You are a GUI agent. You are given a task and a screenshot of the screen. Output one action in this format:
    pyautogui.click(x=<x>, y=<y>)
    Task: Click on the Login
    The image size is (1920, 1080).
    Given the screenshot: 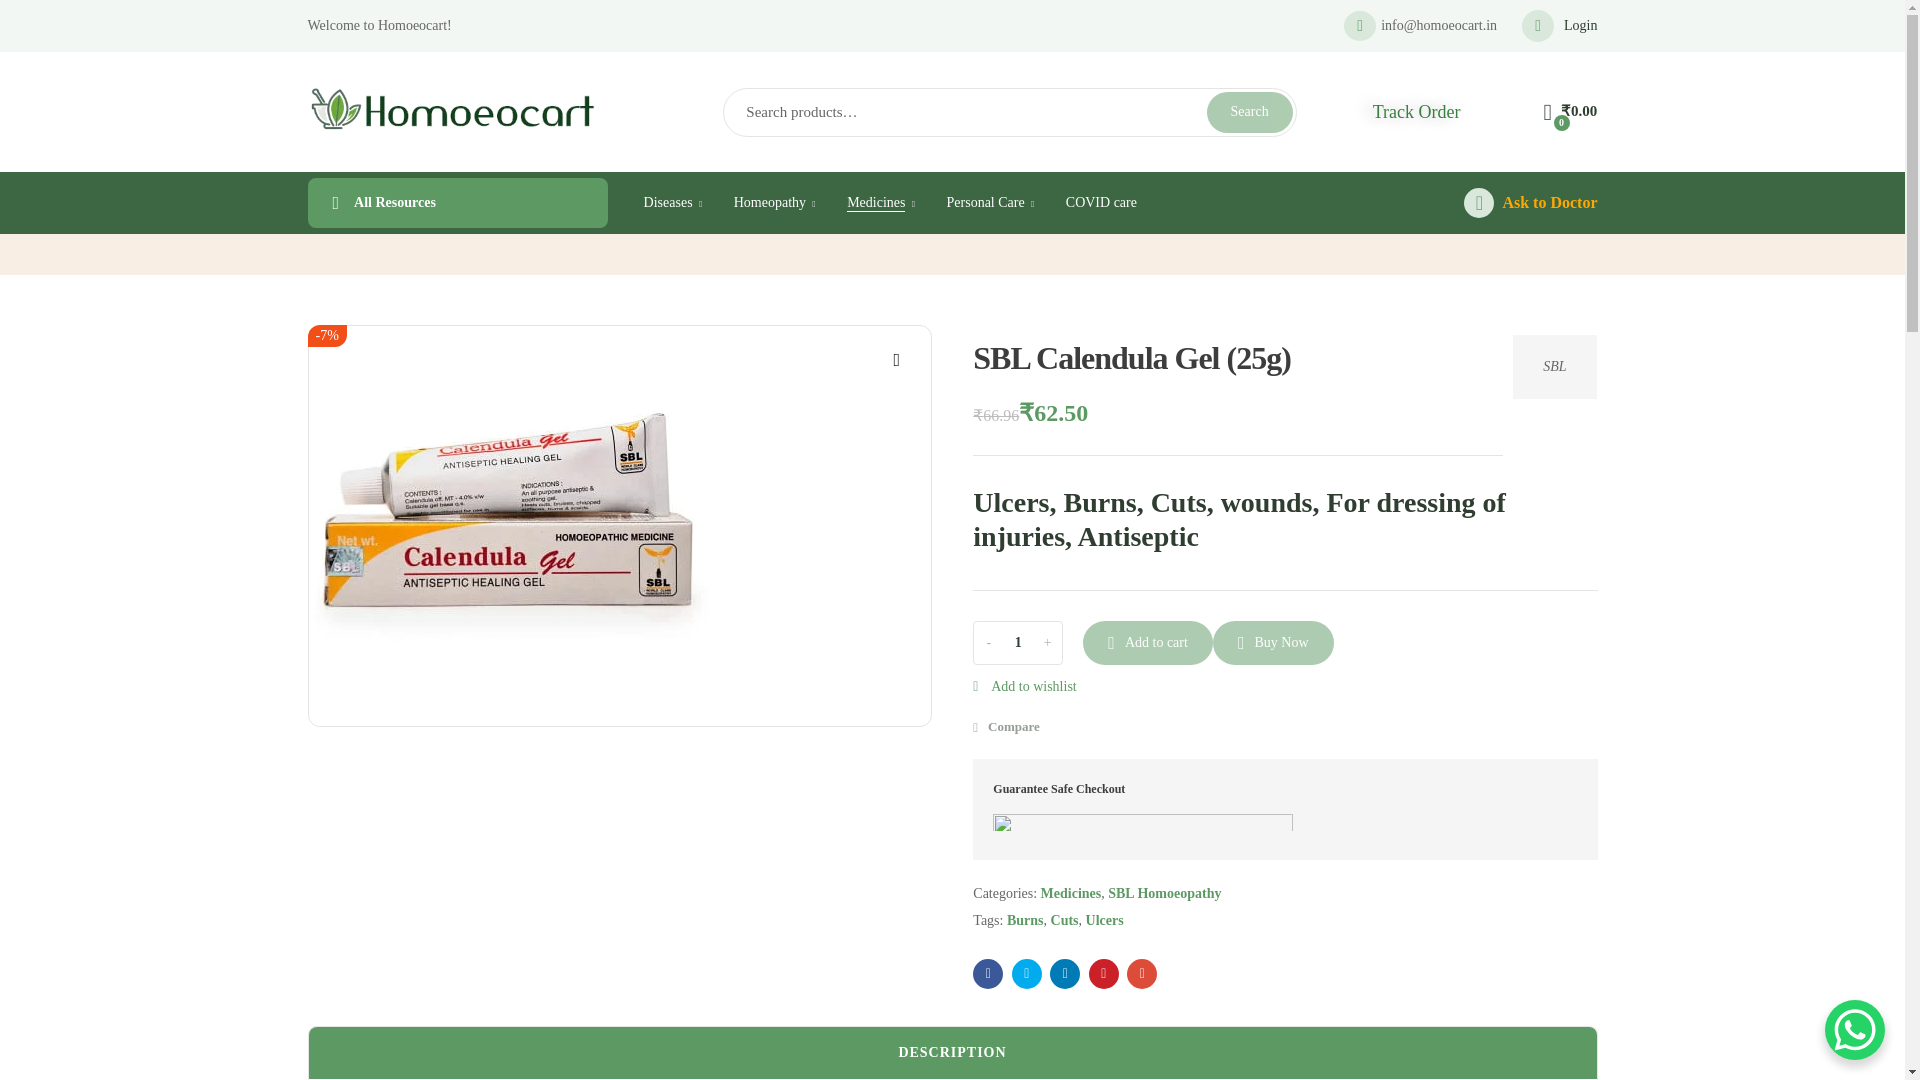 What is the action you would take?
    pyautogui.click(x=1560, y=26)
    